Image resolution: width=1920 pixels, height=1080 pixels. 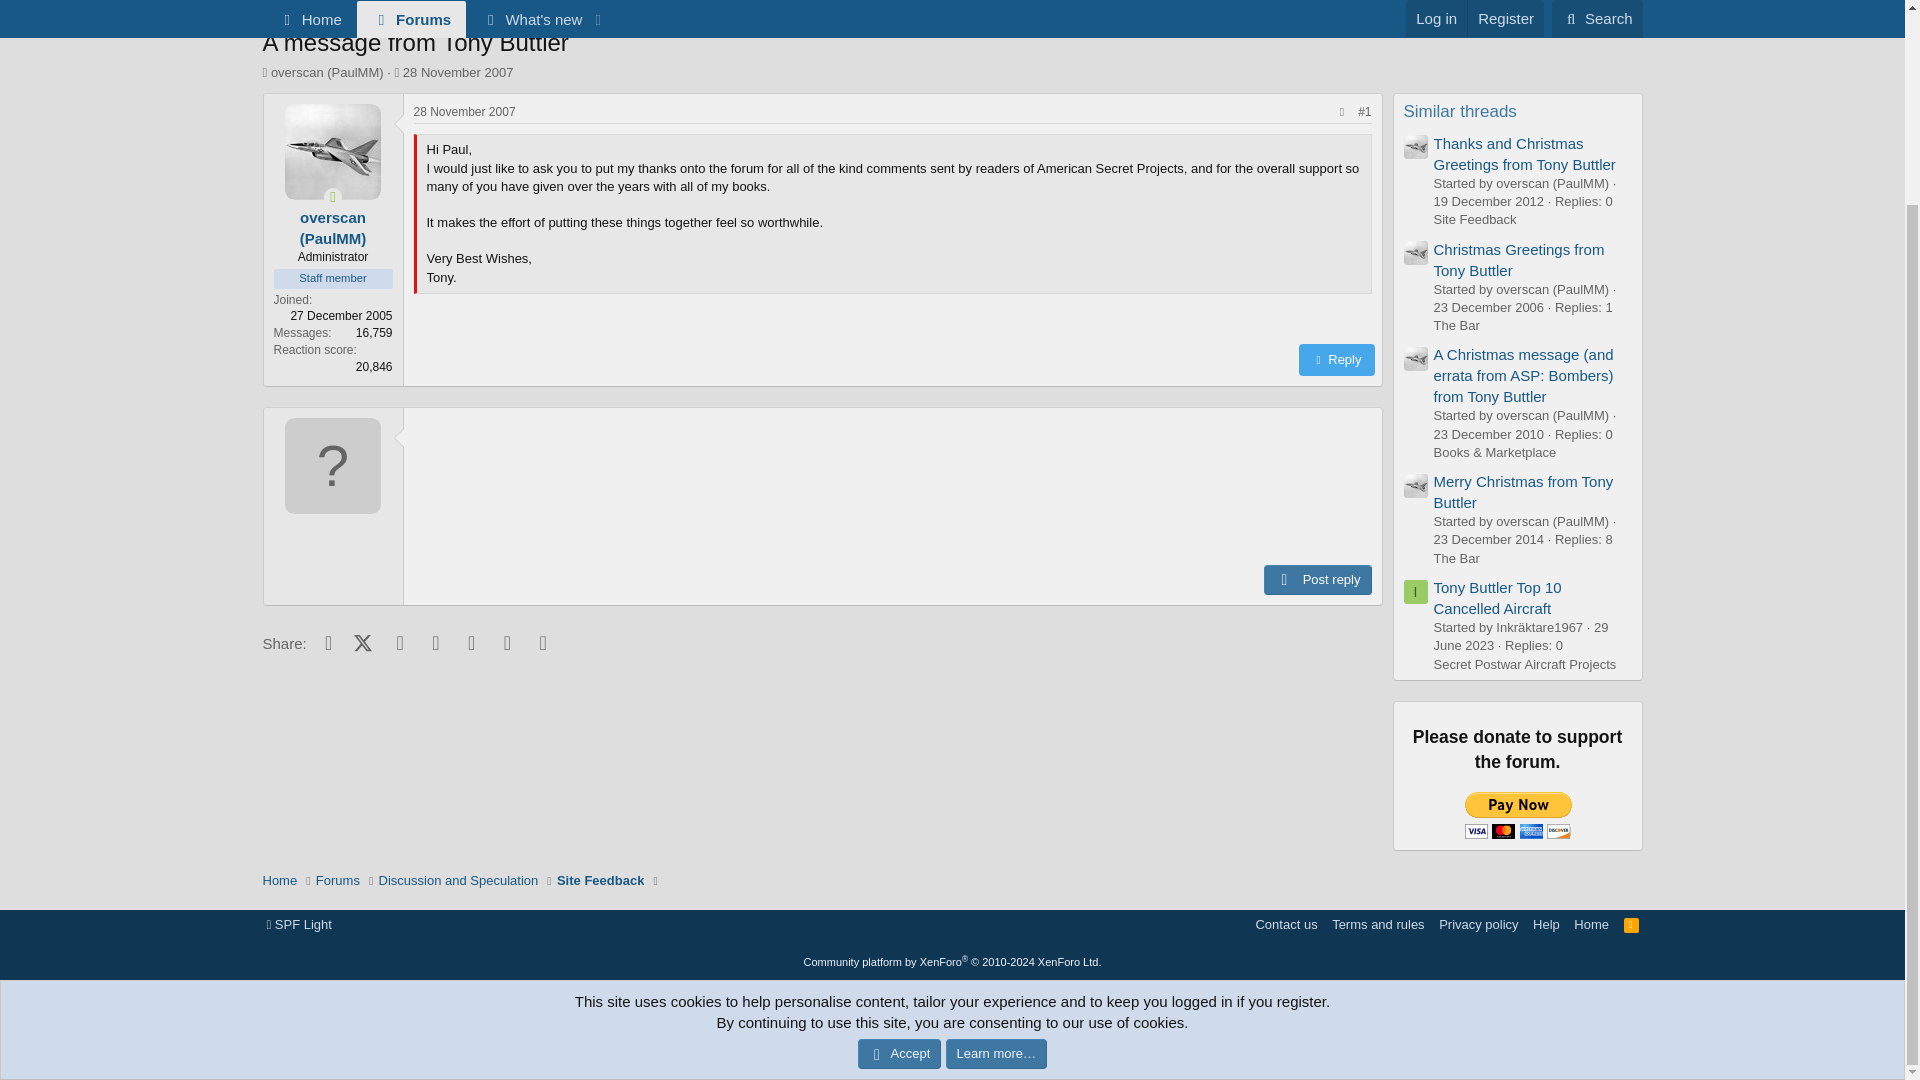 What do you see at coordinates (600, 10) in the screenshot?
I see `Site Feedback` at bounding box center [600, 10].